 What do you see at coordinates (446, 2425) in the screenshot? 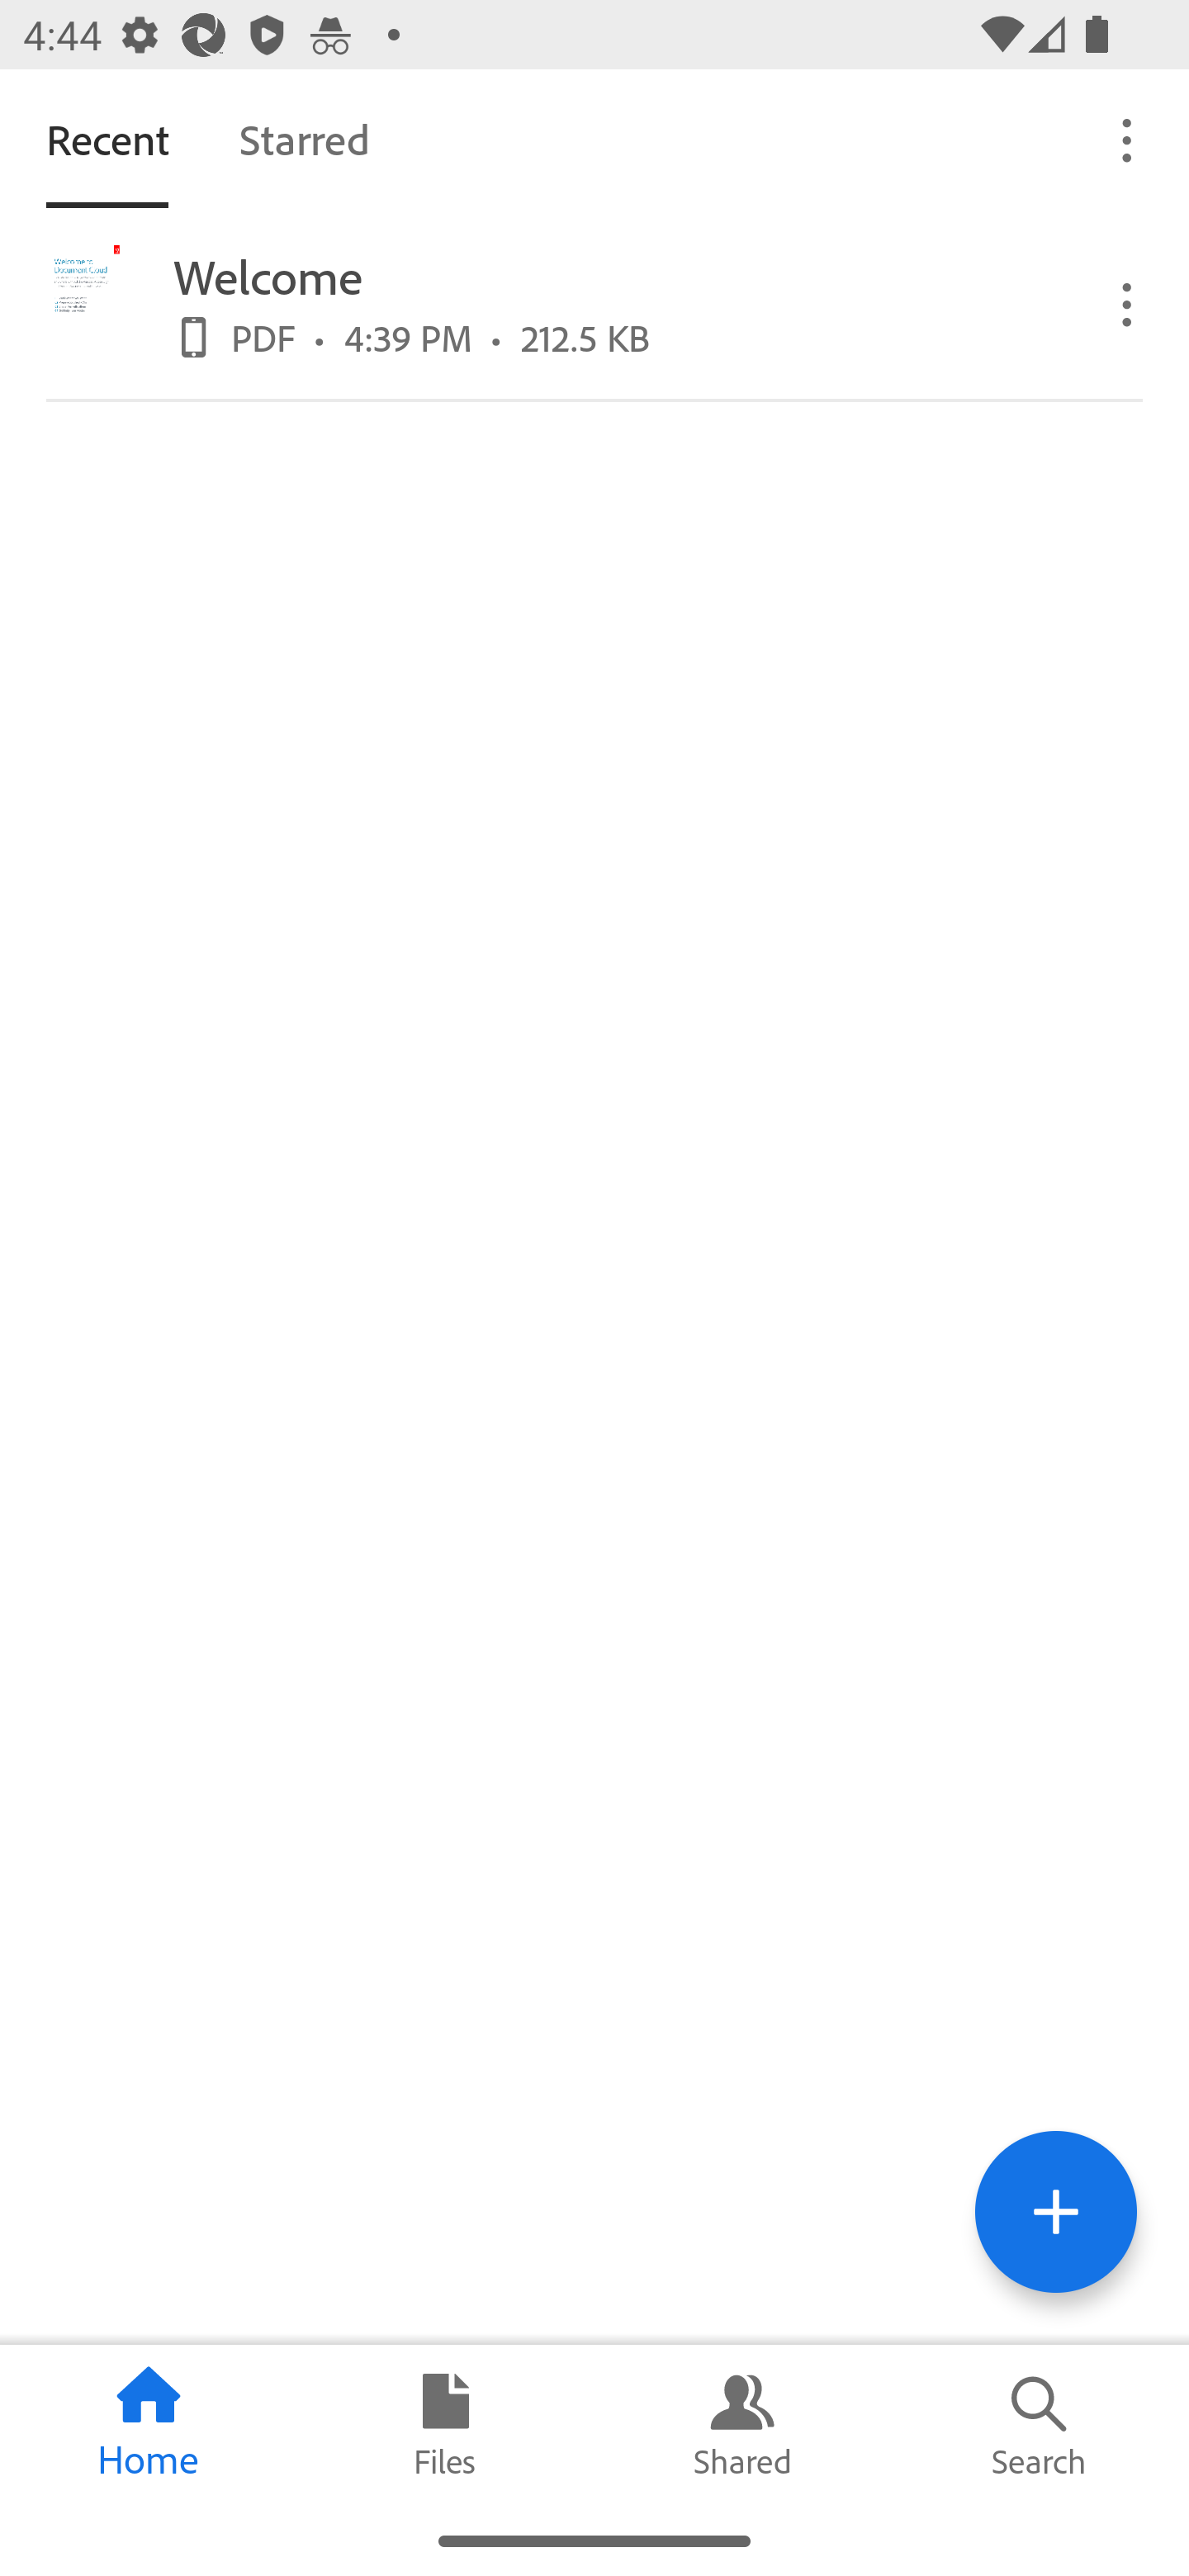
I see `Files` at bounding box center [446, 2425].